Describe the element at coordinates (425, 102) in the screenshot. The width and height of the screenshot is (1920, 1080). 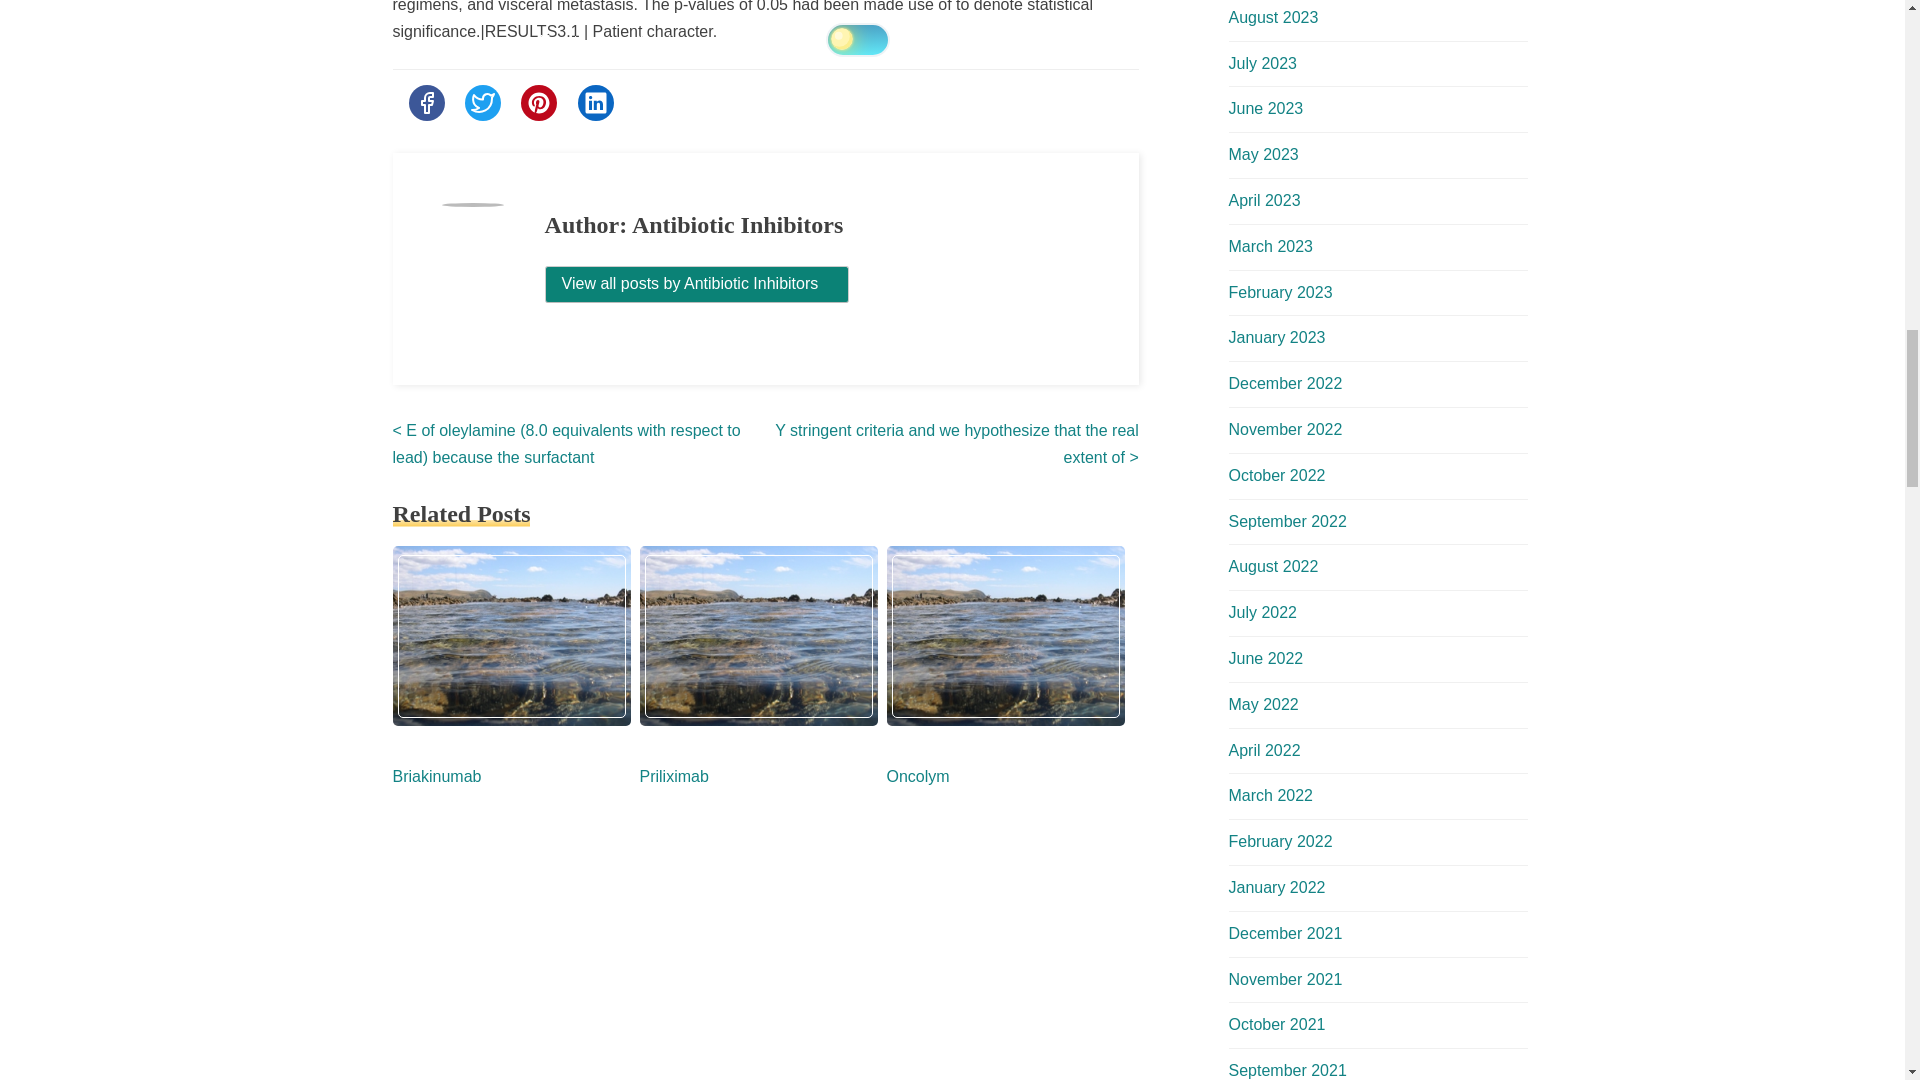
I see `Share this post on Facebook` at that location.